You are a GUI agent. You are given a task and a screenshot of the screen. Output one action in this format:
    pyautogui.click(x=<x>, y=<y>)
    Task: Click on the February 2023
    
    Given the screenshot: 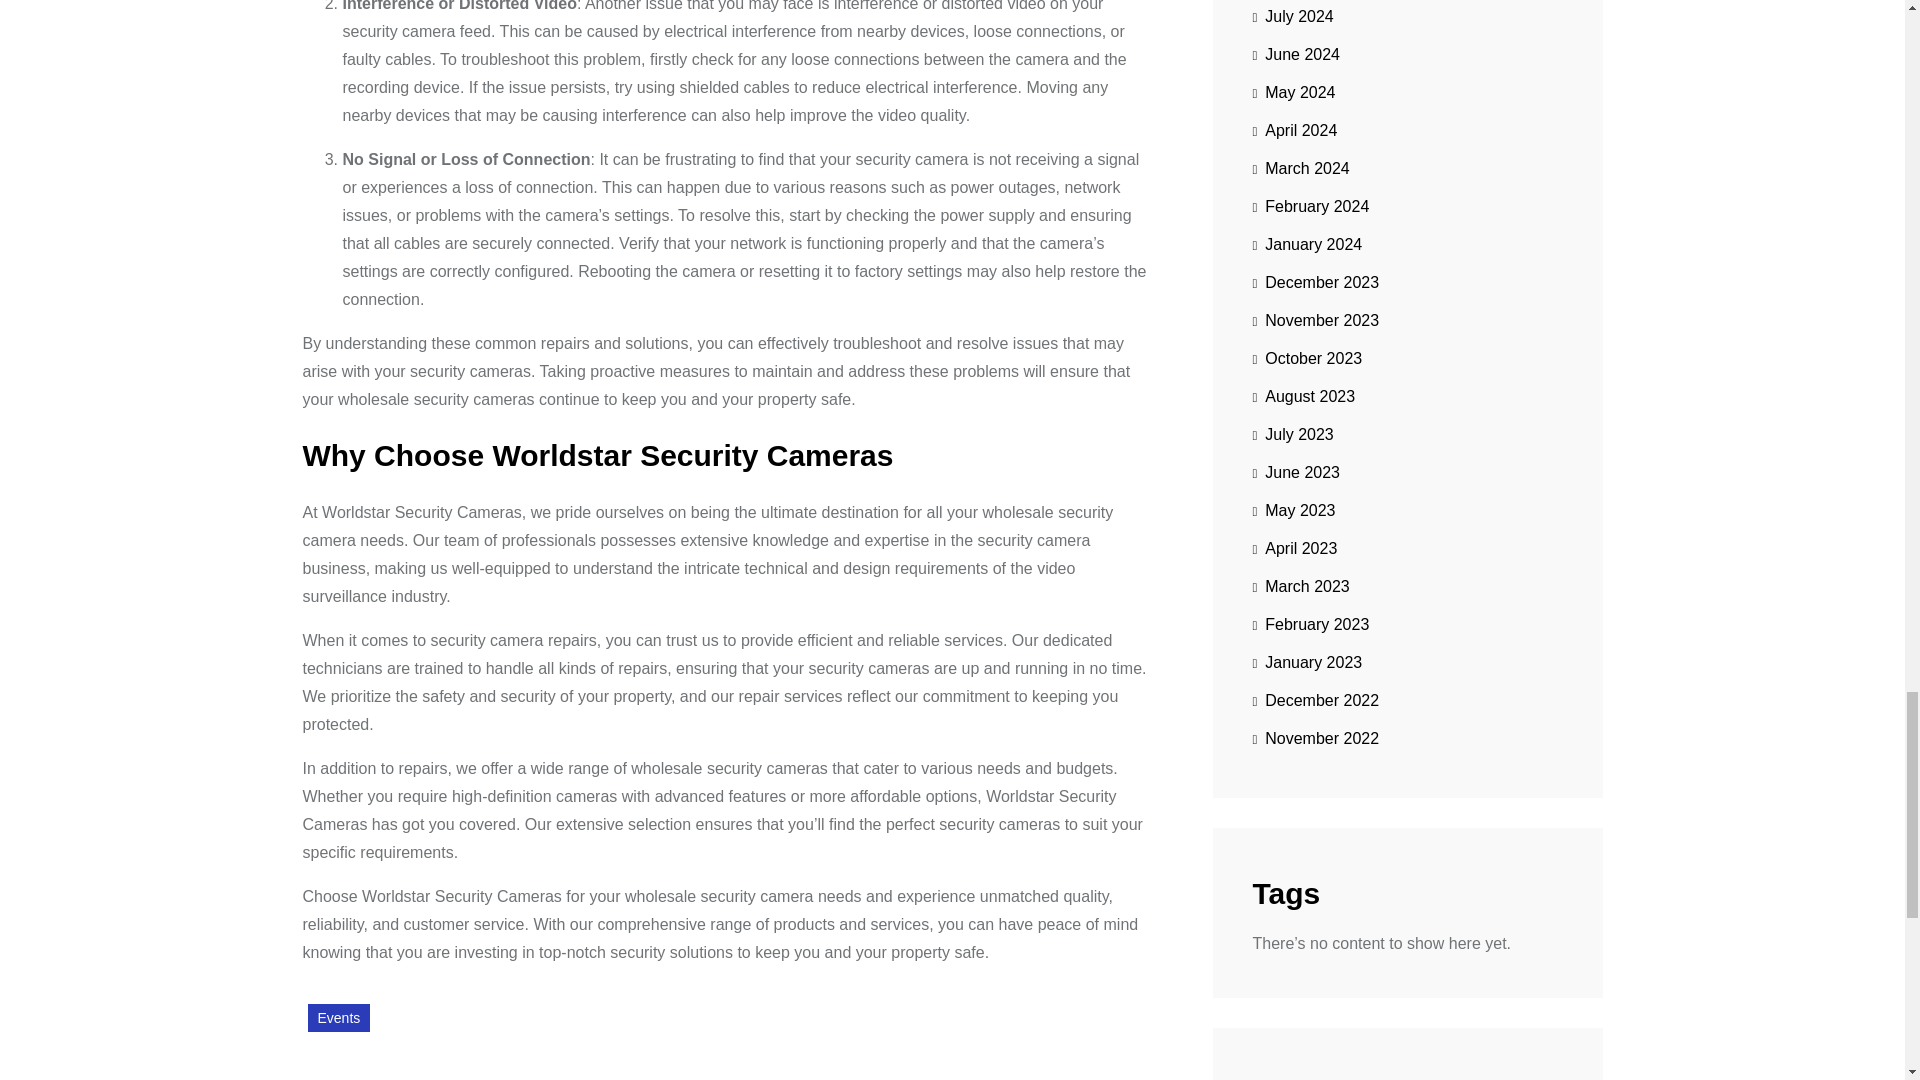 What is the action you would take?
    pyautogui.click(x=1310, y=624)
    